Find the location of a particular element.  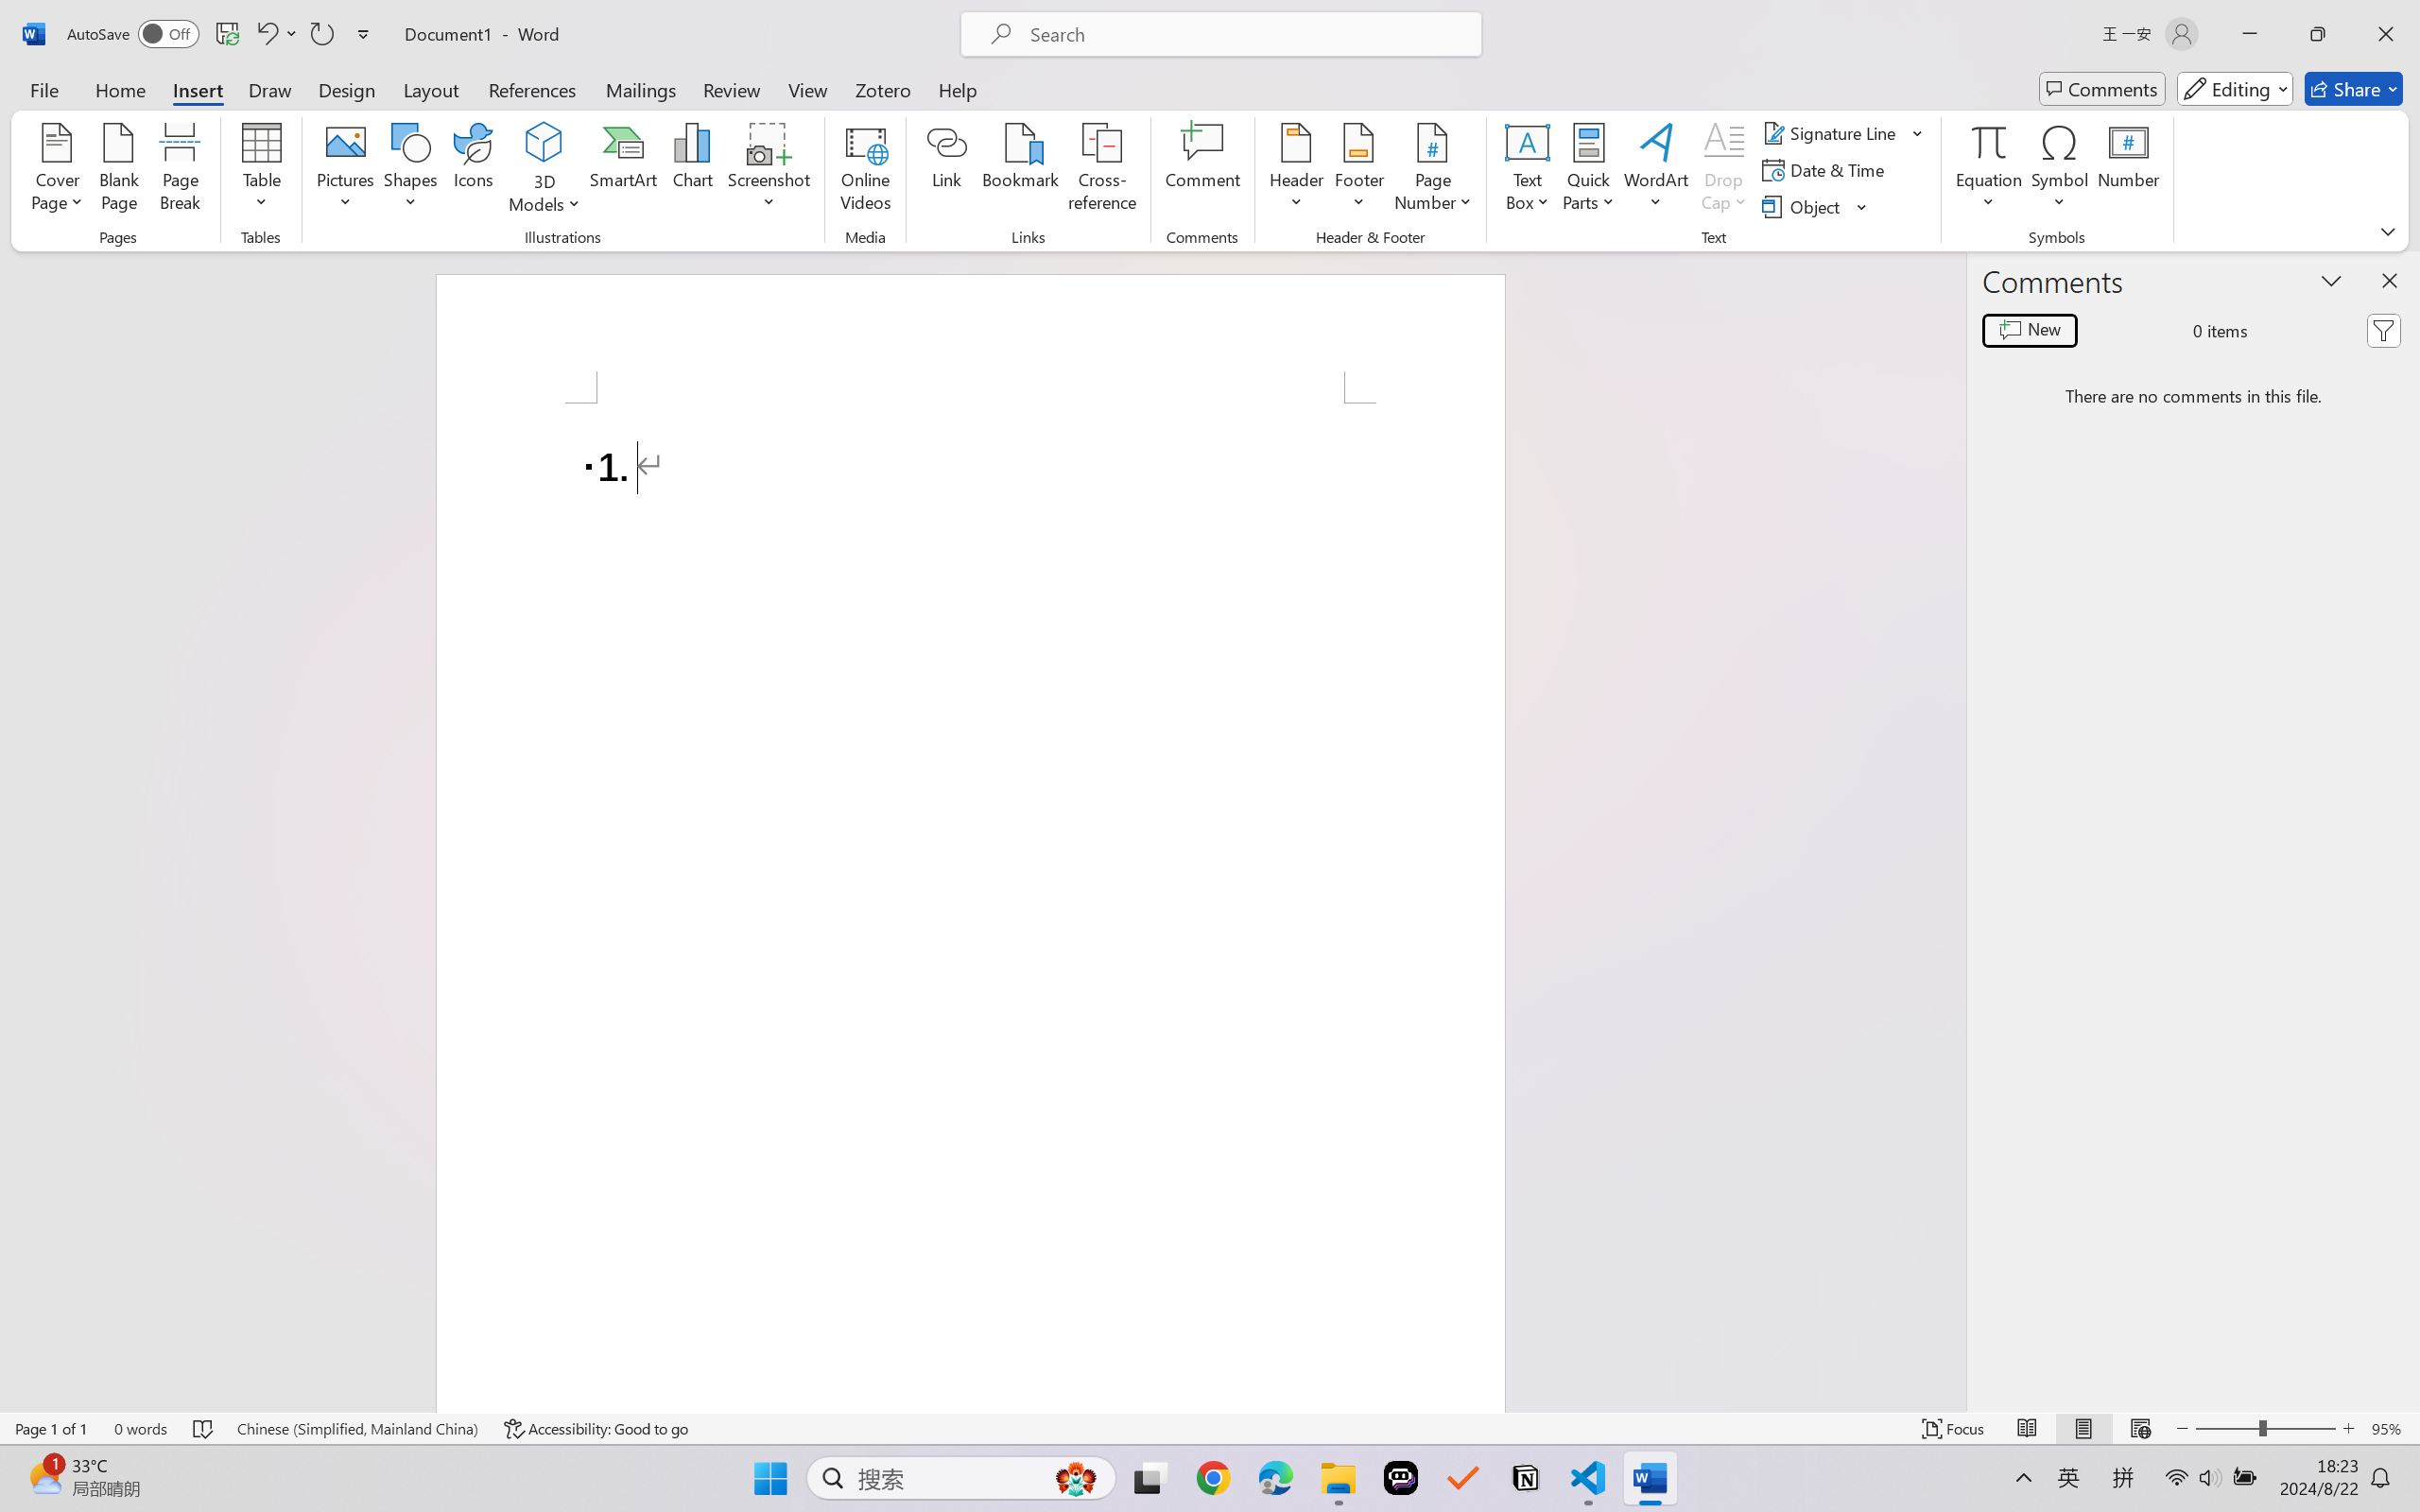

Footer is located at coordinates (1359, 170).